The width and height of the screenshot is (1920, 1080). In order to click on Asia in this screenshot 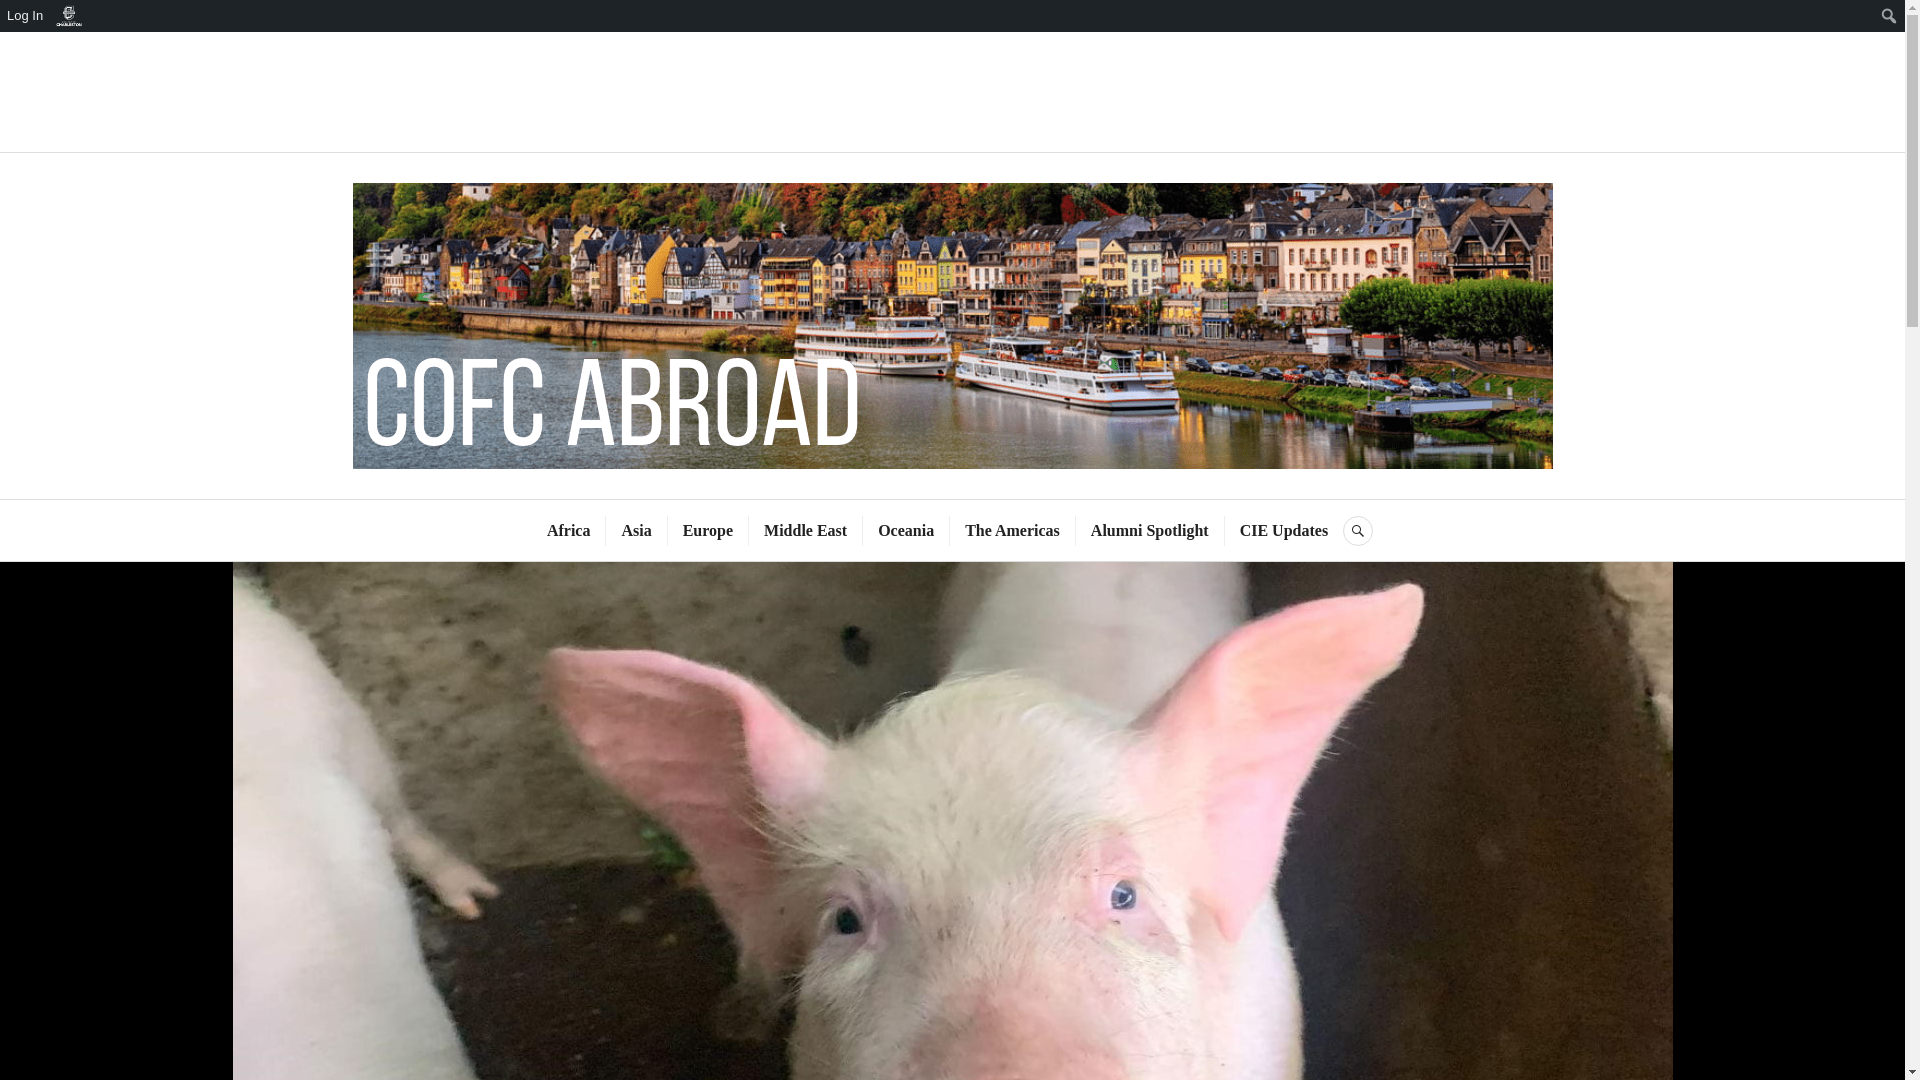, I will do `click(635, 531)`.